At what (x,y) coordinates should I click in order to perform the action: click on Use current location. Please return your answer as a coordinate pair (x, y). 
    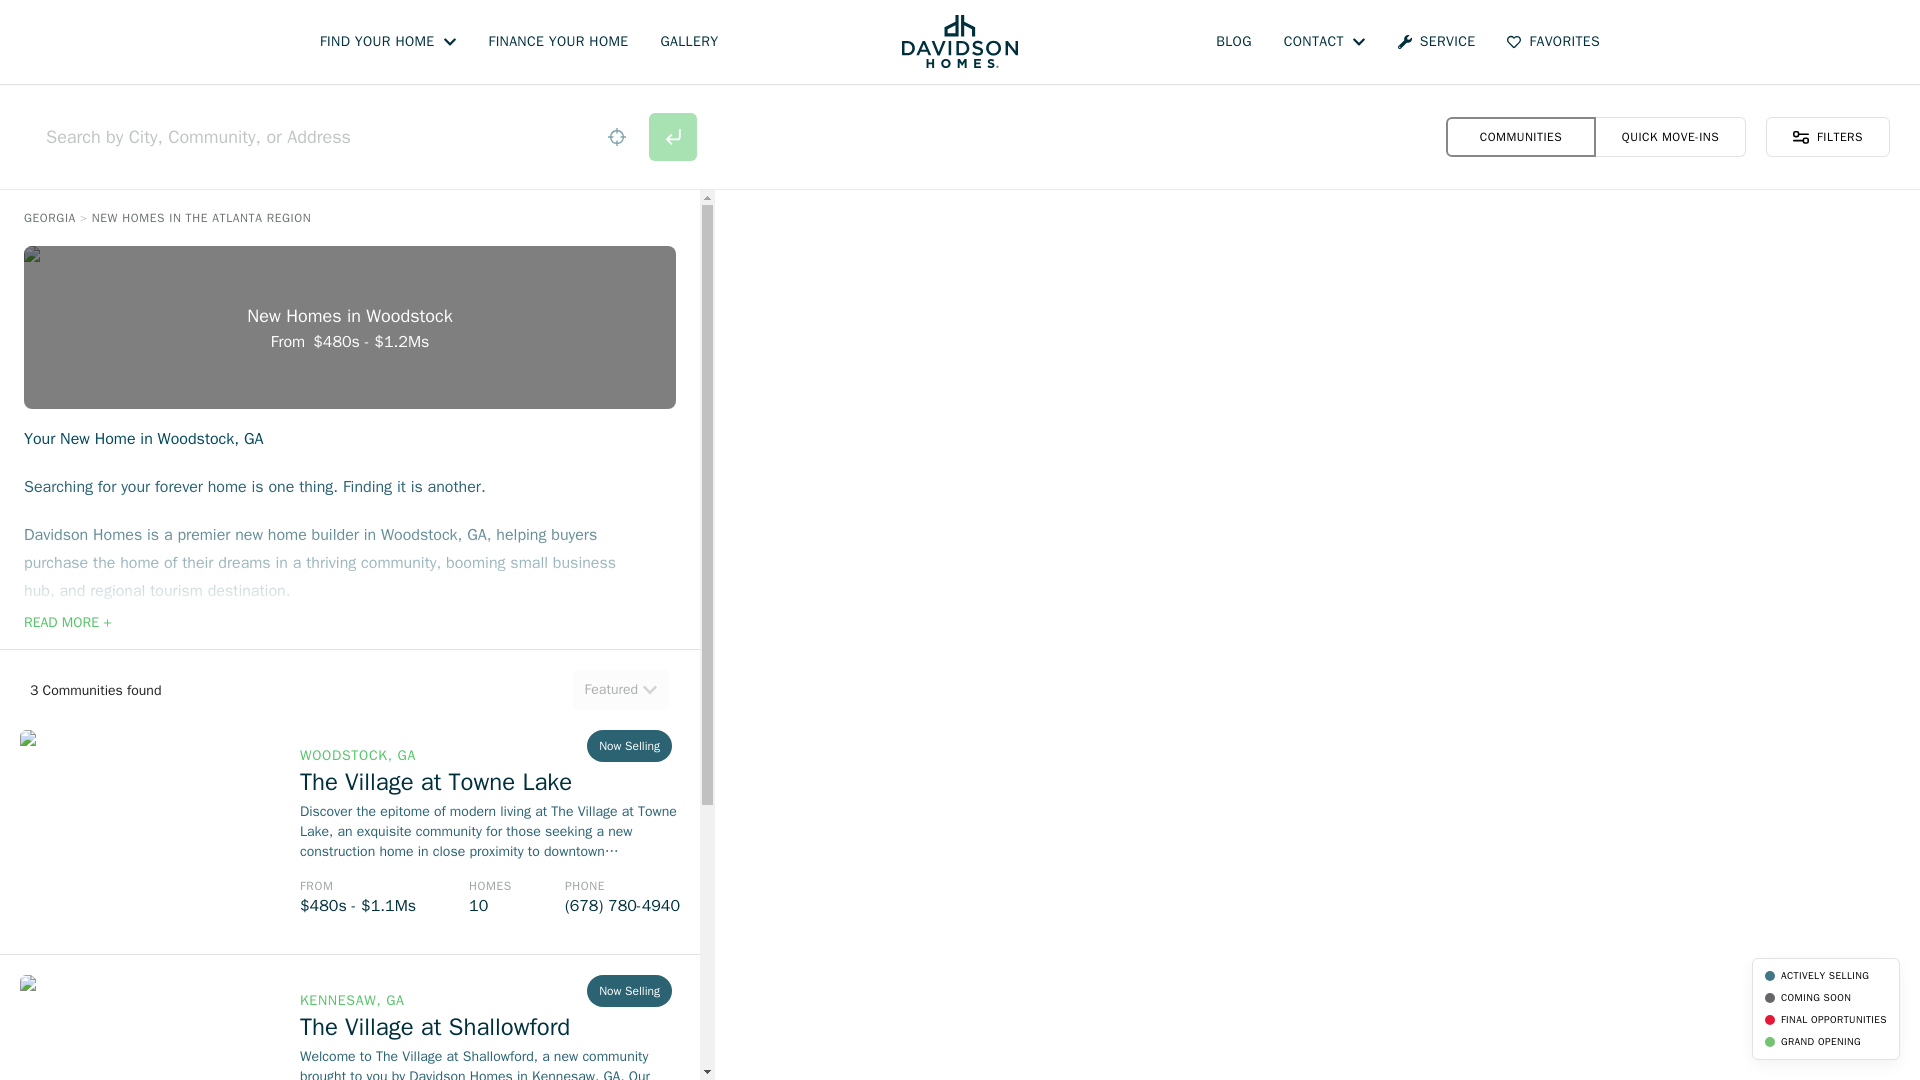
    Looking at the image, I should click on (617, 136).